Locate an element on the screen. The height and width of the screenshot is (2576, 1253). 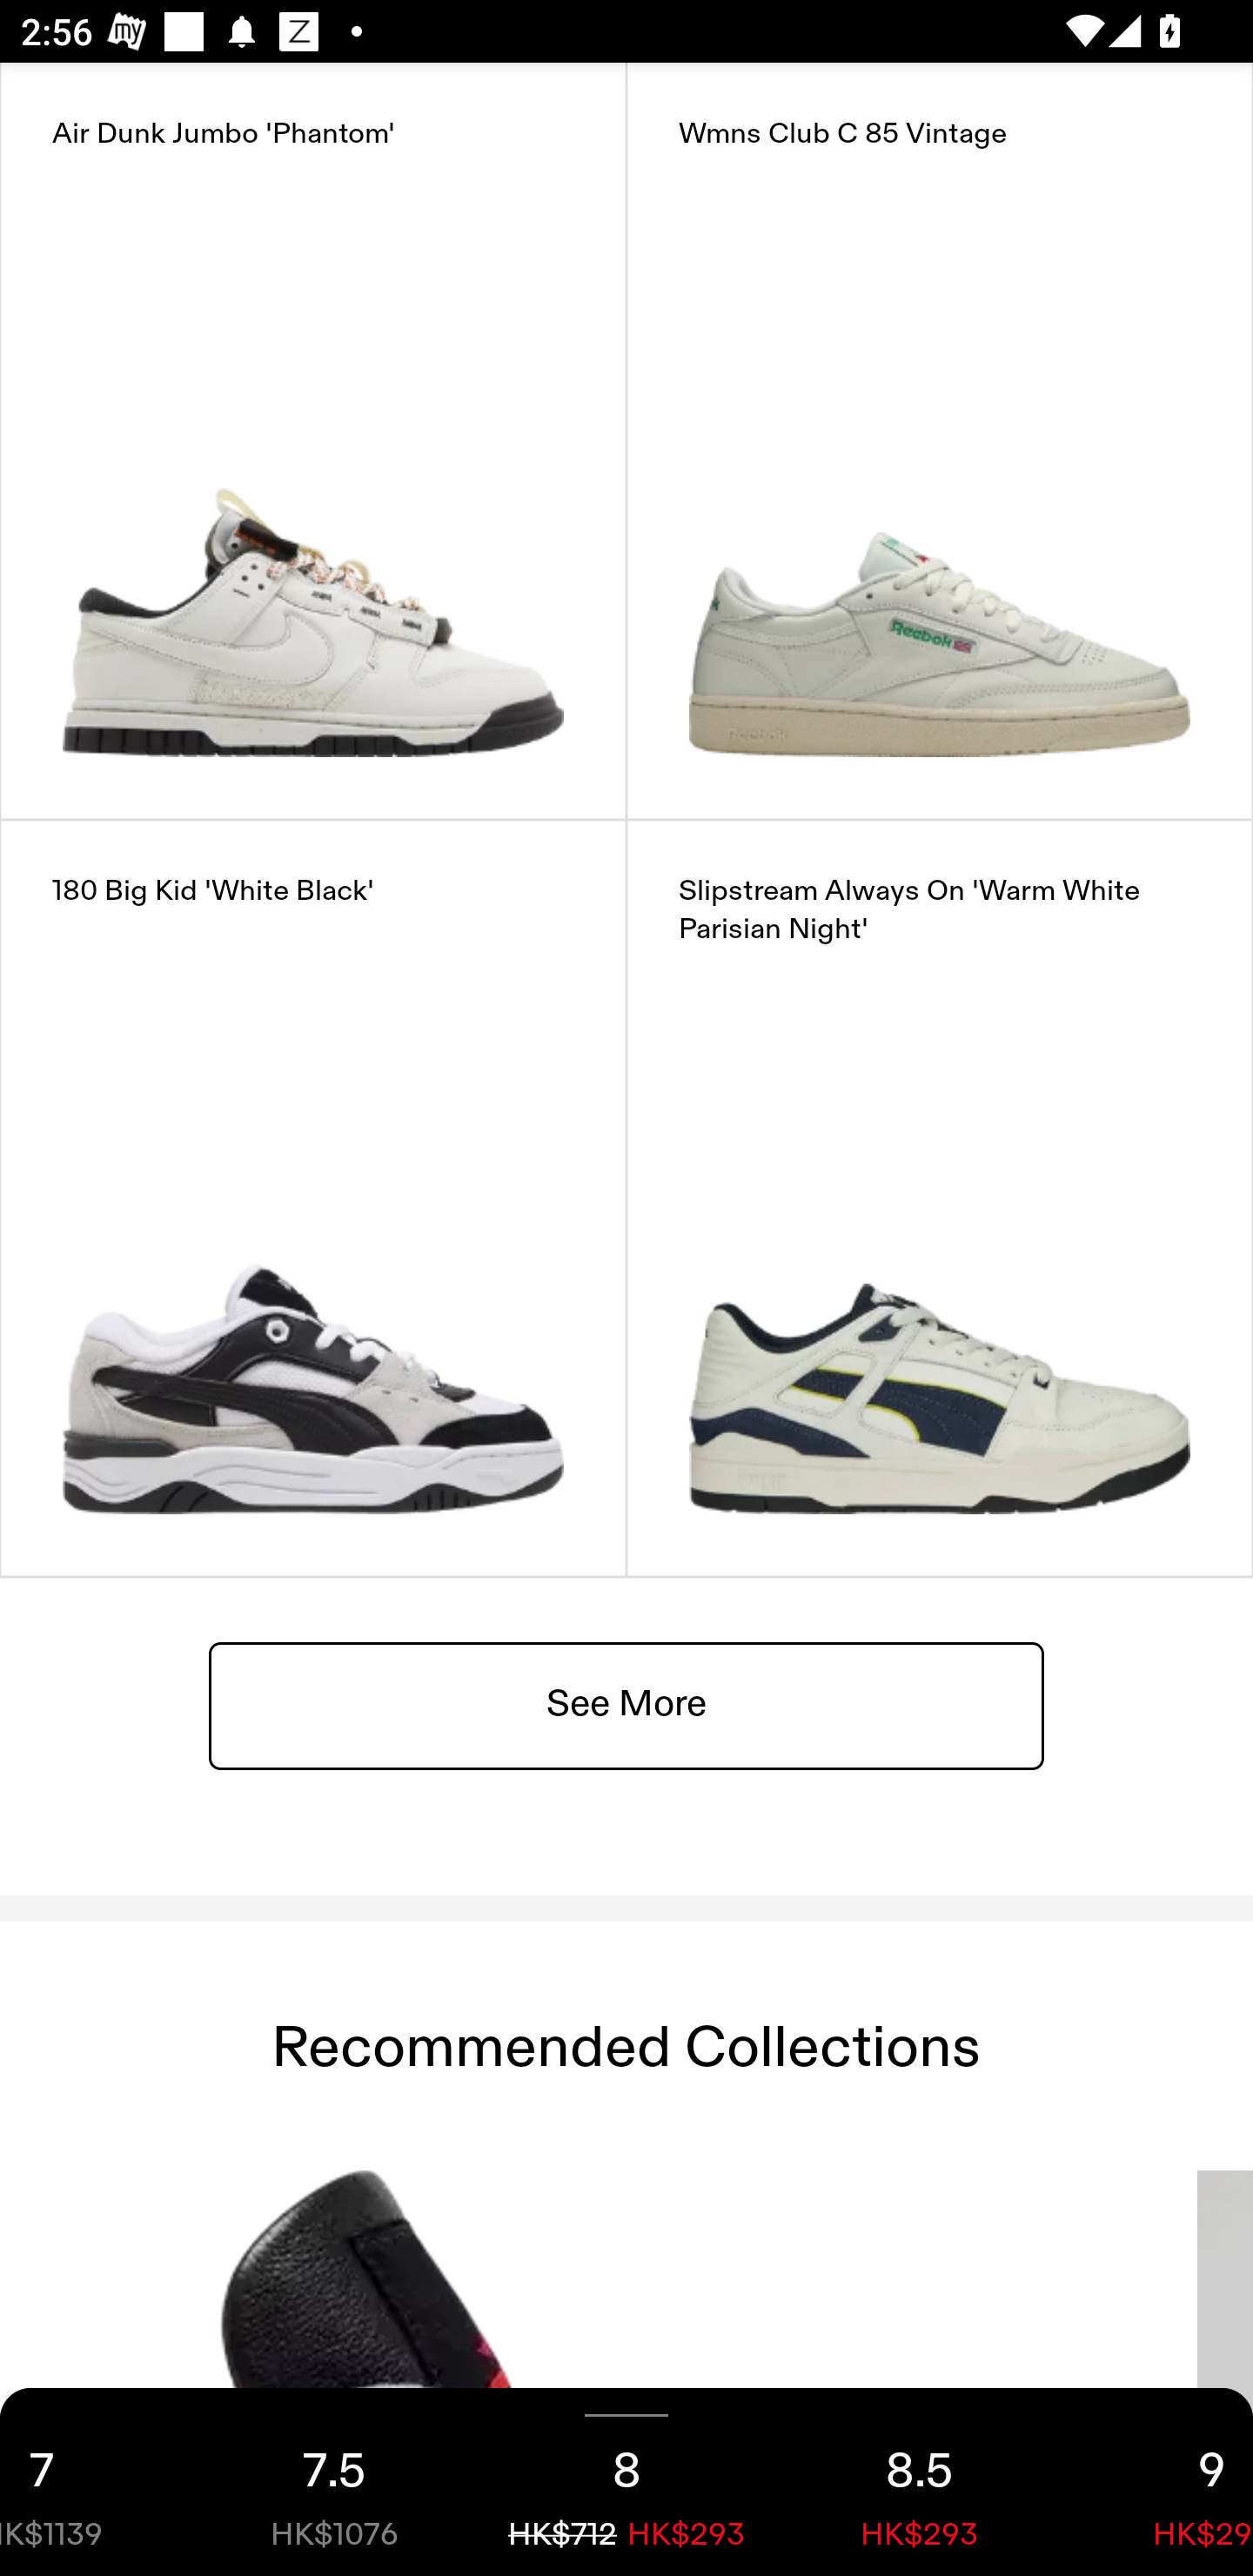
Air Dunk Jumbo 'Phantom' is located at coordinates (313, 440).